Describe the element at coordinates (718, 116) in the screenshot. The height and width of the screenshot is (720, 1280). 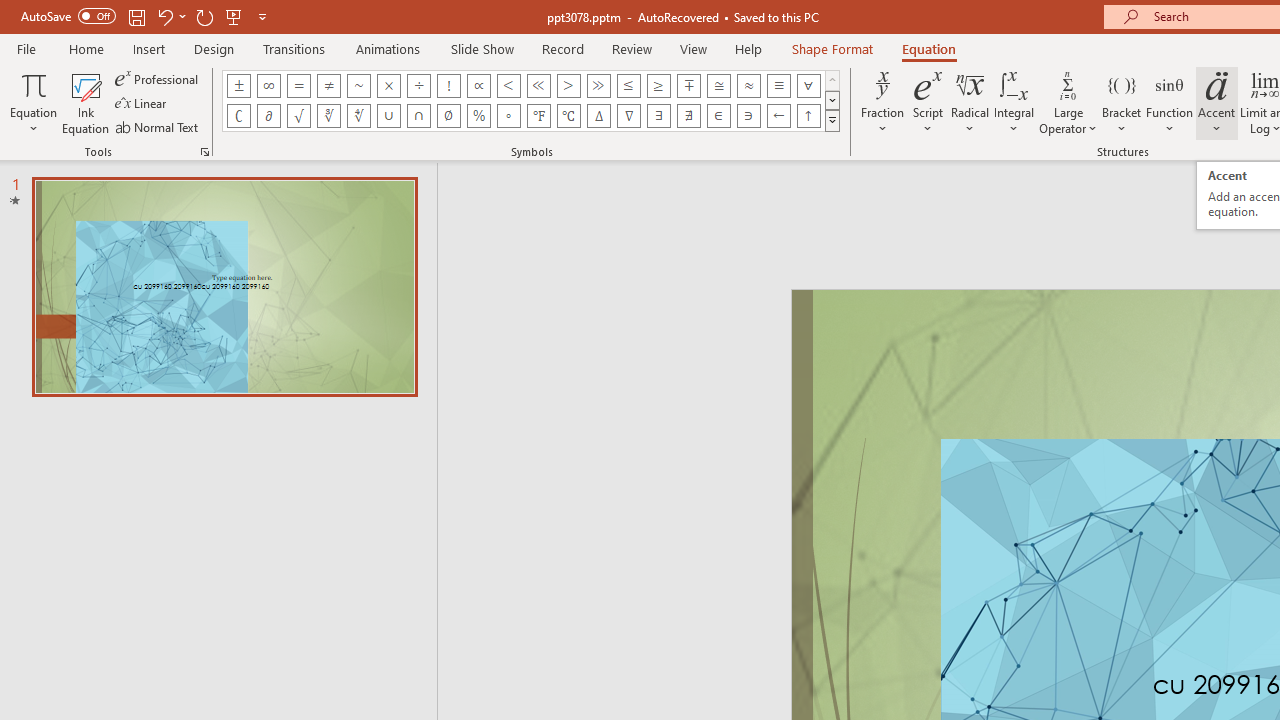
I see `Equation Symbol Element Of` at that location.